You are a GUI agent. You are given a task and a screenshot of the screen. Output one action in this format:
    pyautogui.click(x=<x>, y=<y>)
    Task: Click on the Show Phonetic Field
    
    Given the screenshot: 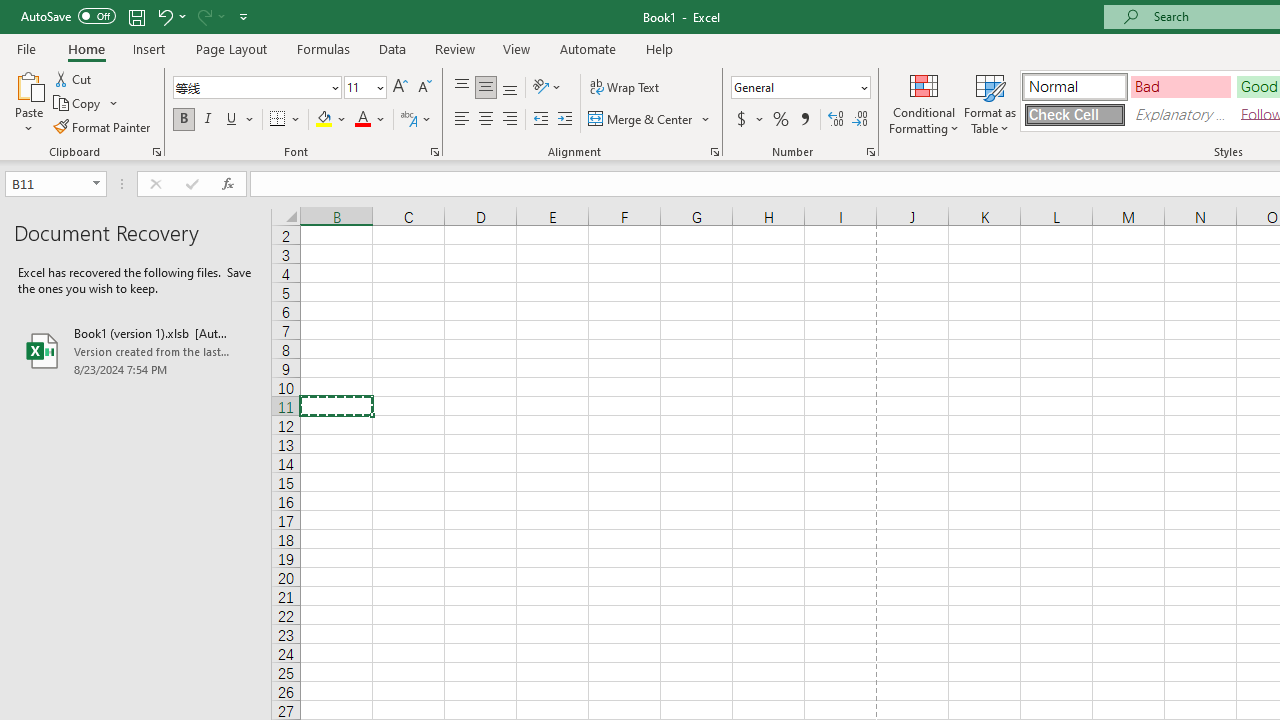 What is the action you would take?
    pyautogui.click(x=416, y=120)
    